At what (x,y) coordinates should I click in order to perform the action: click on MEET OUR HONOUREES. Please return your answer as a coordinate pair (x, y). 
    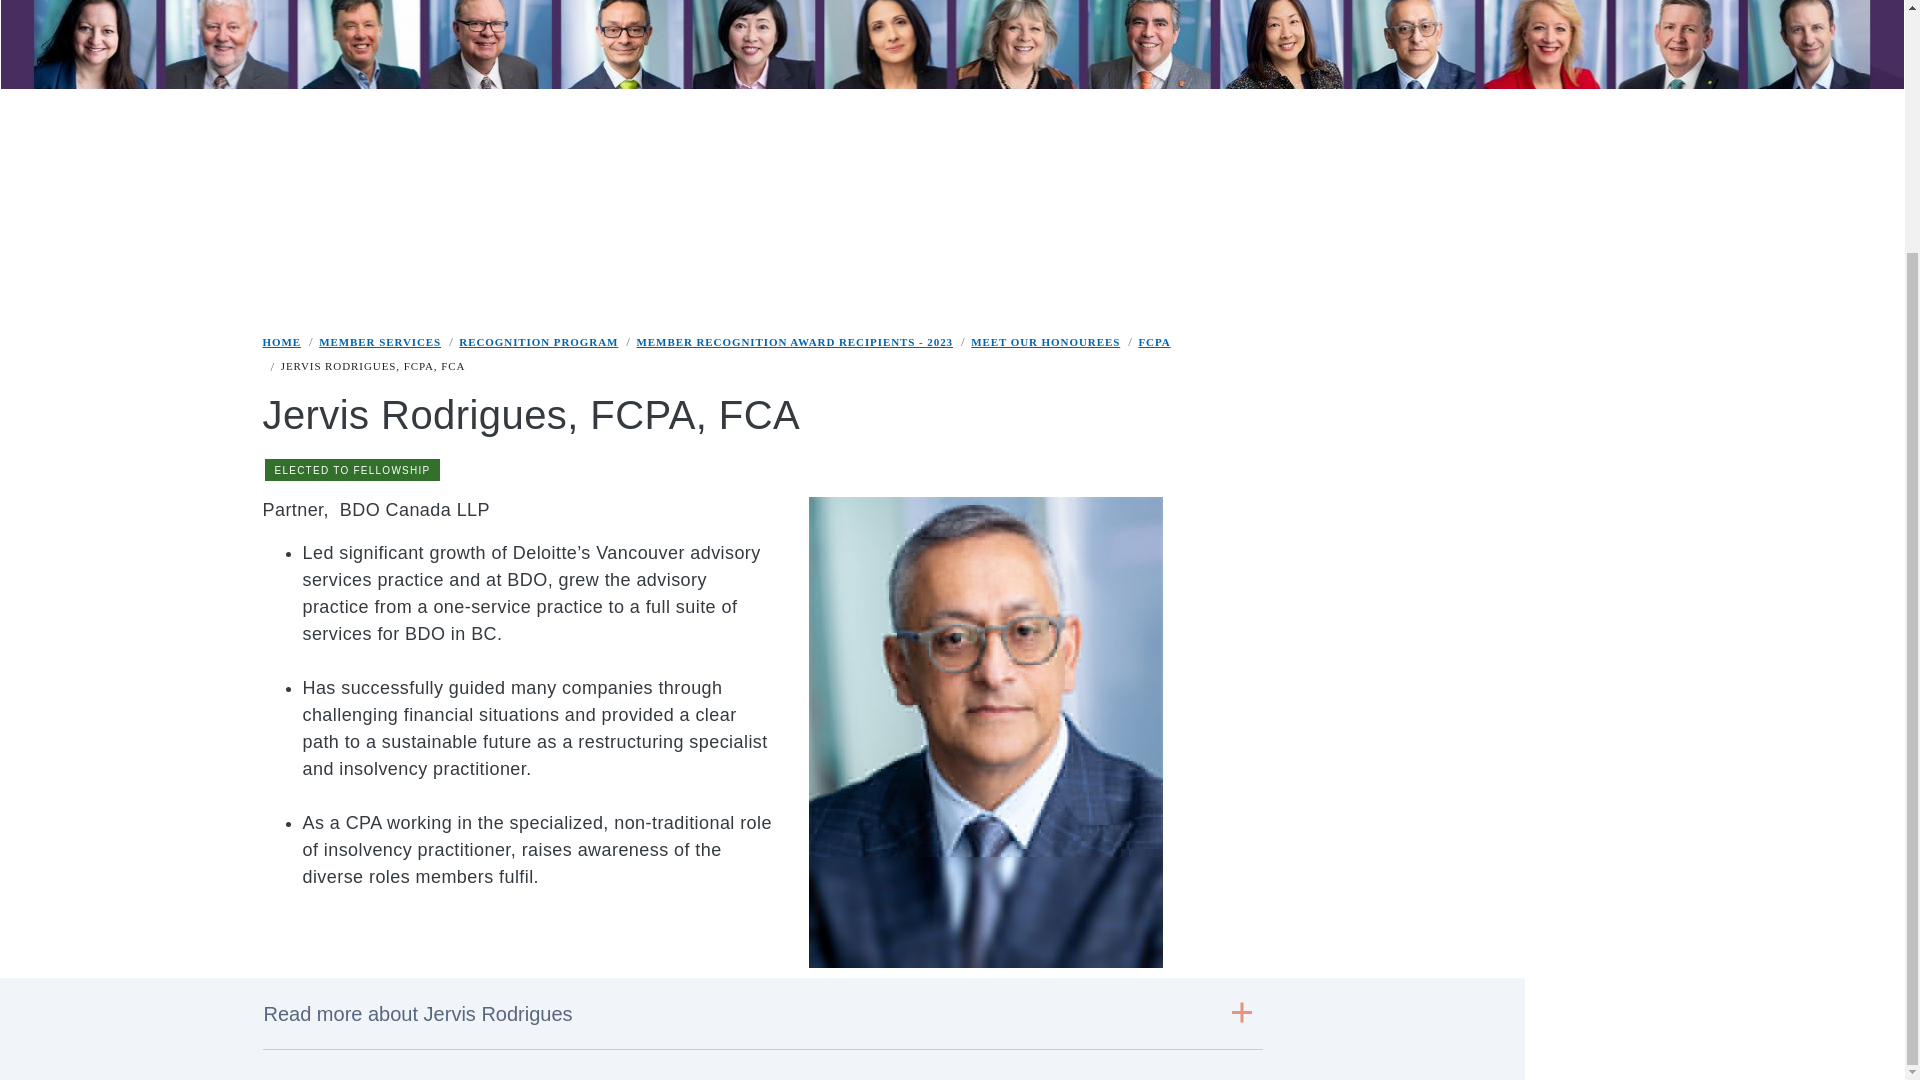
    Looking at the image, I should click on (1045, 342).